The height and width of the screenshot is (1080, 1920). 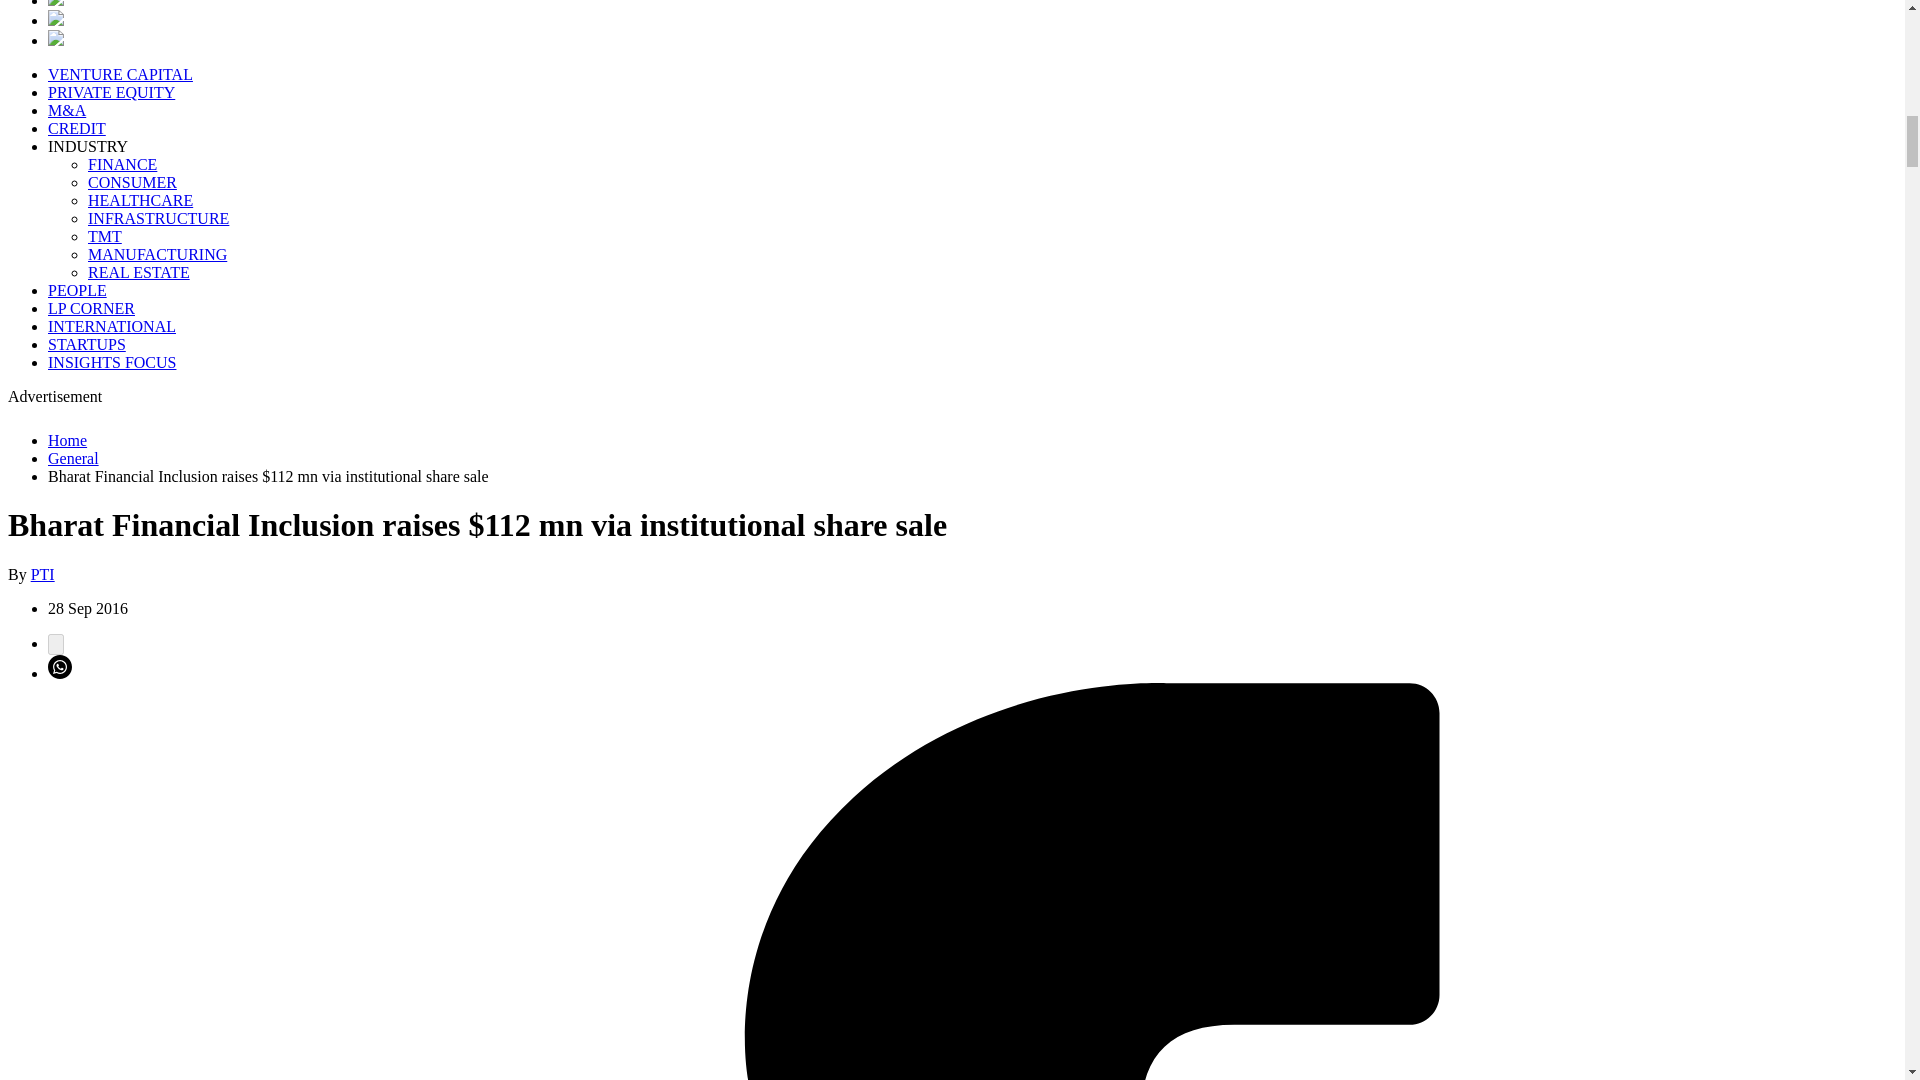 I want to click on PEOPLE, so click(x=78, y=290).